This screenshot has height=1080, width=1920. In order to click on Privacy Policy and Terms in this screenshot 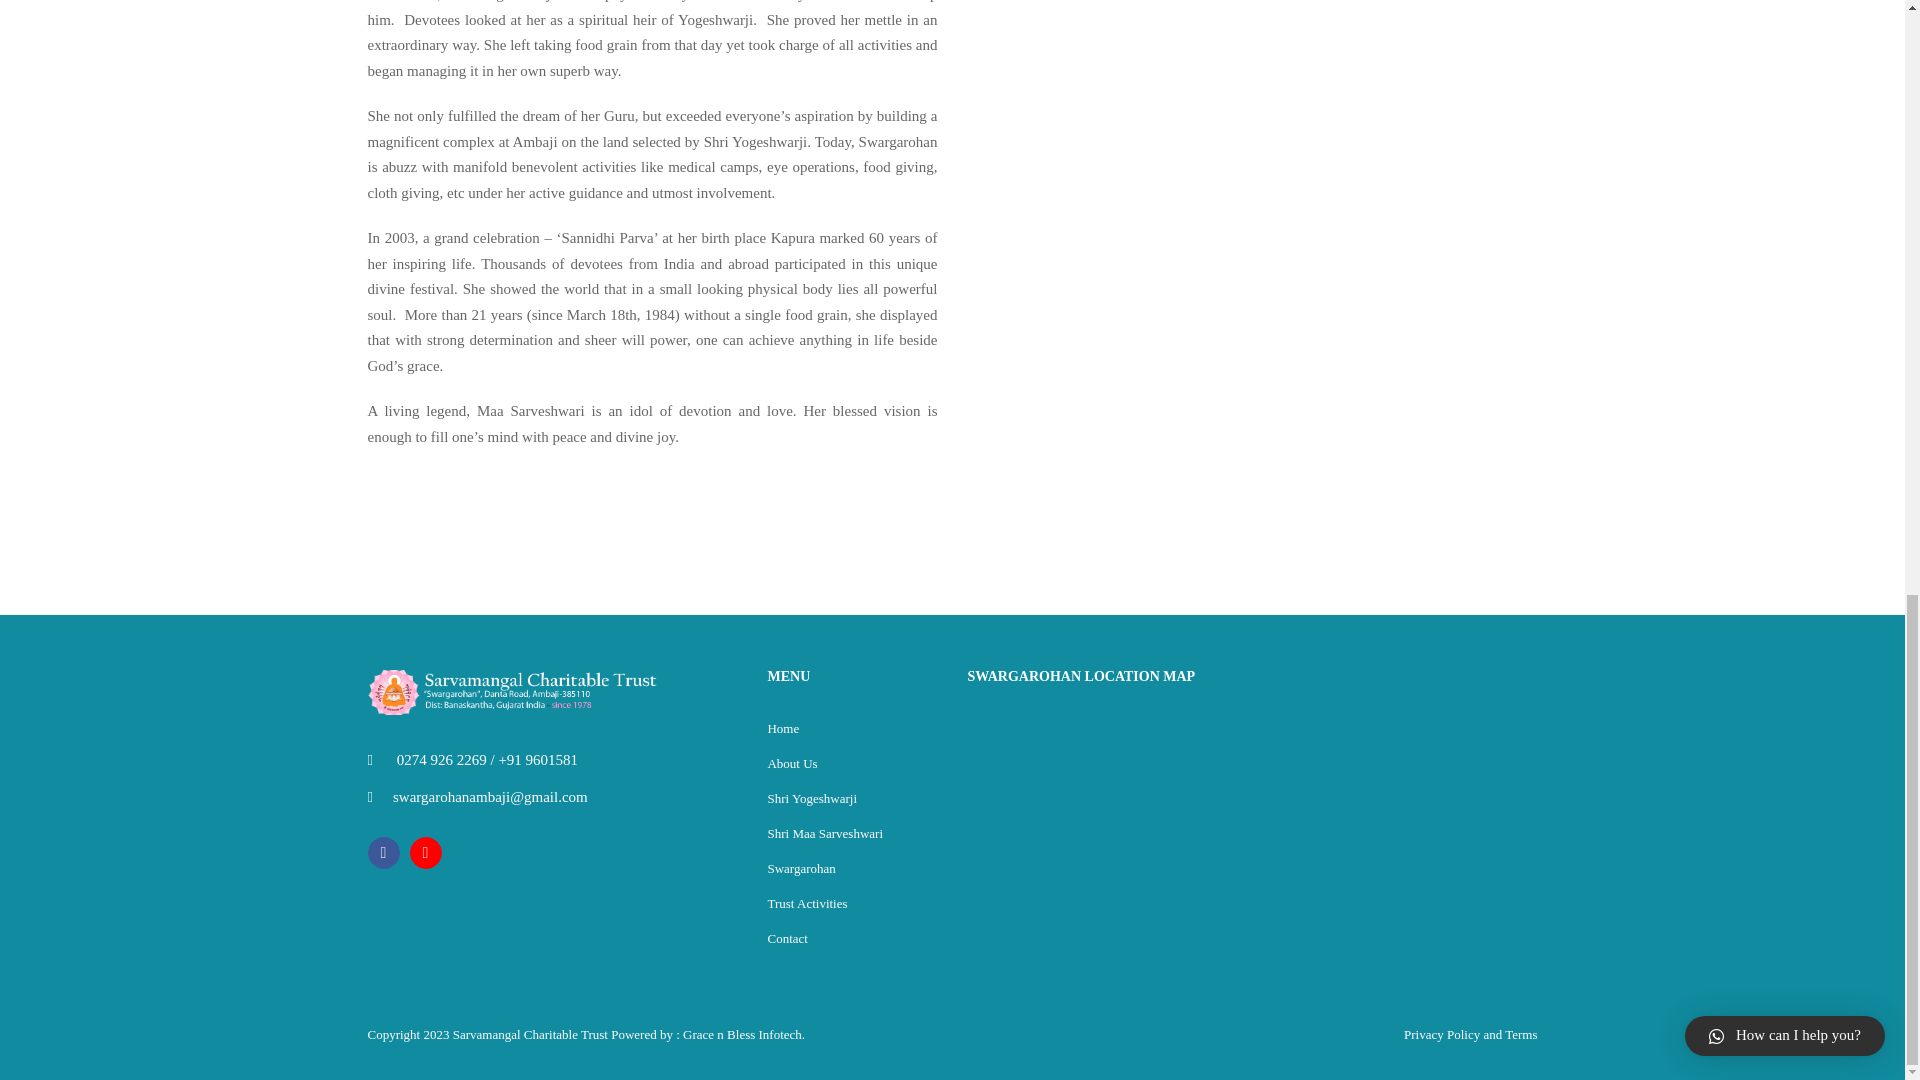, I will do `click(1470, 1034)`.